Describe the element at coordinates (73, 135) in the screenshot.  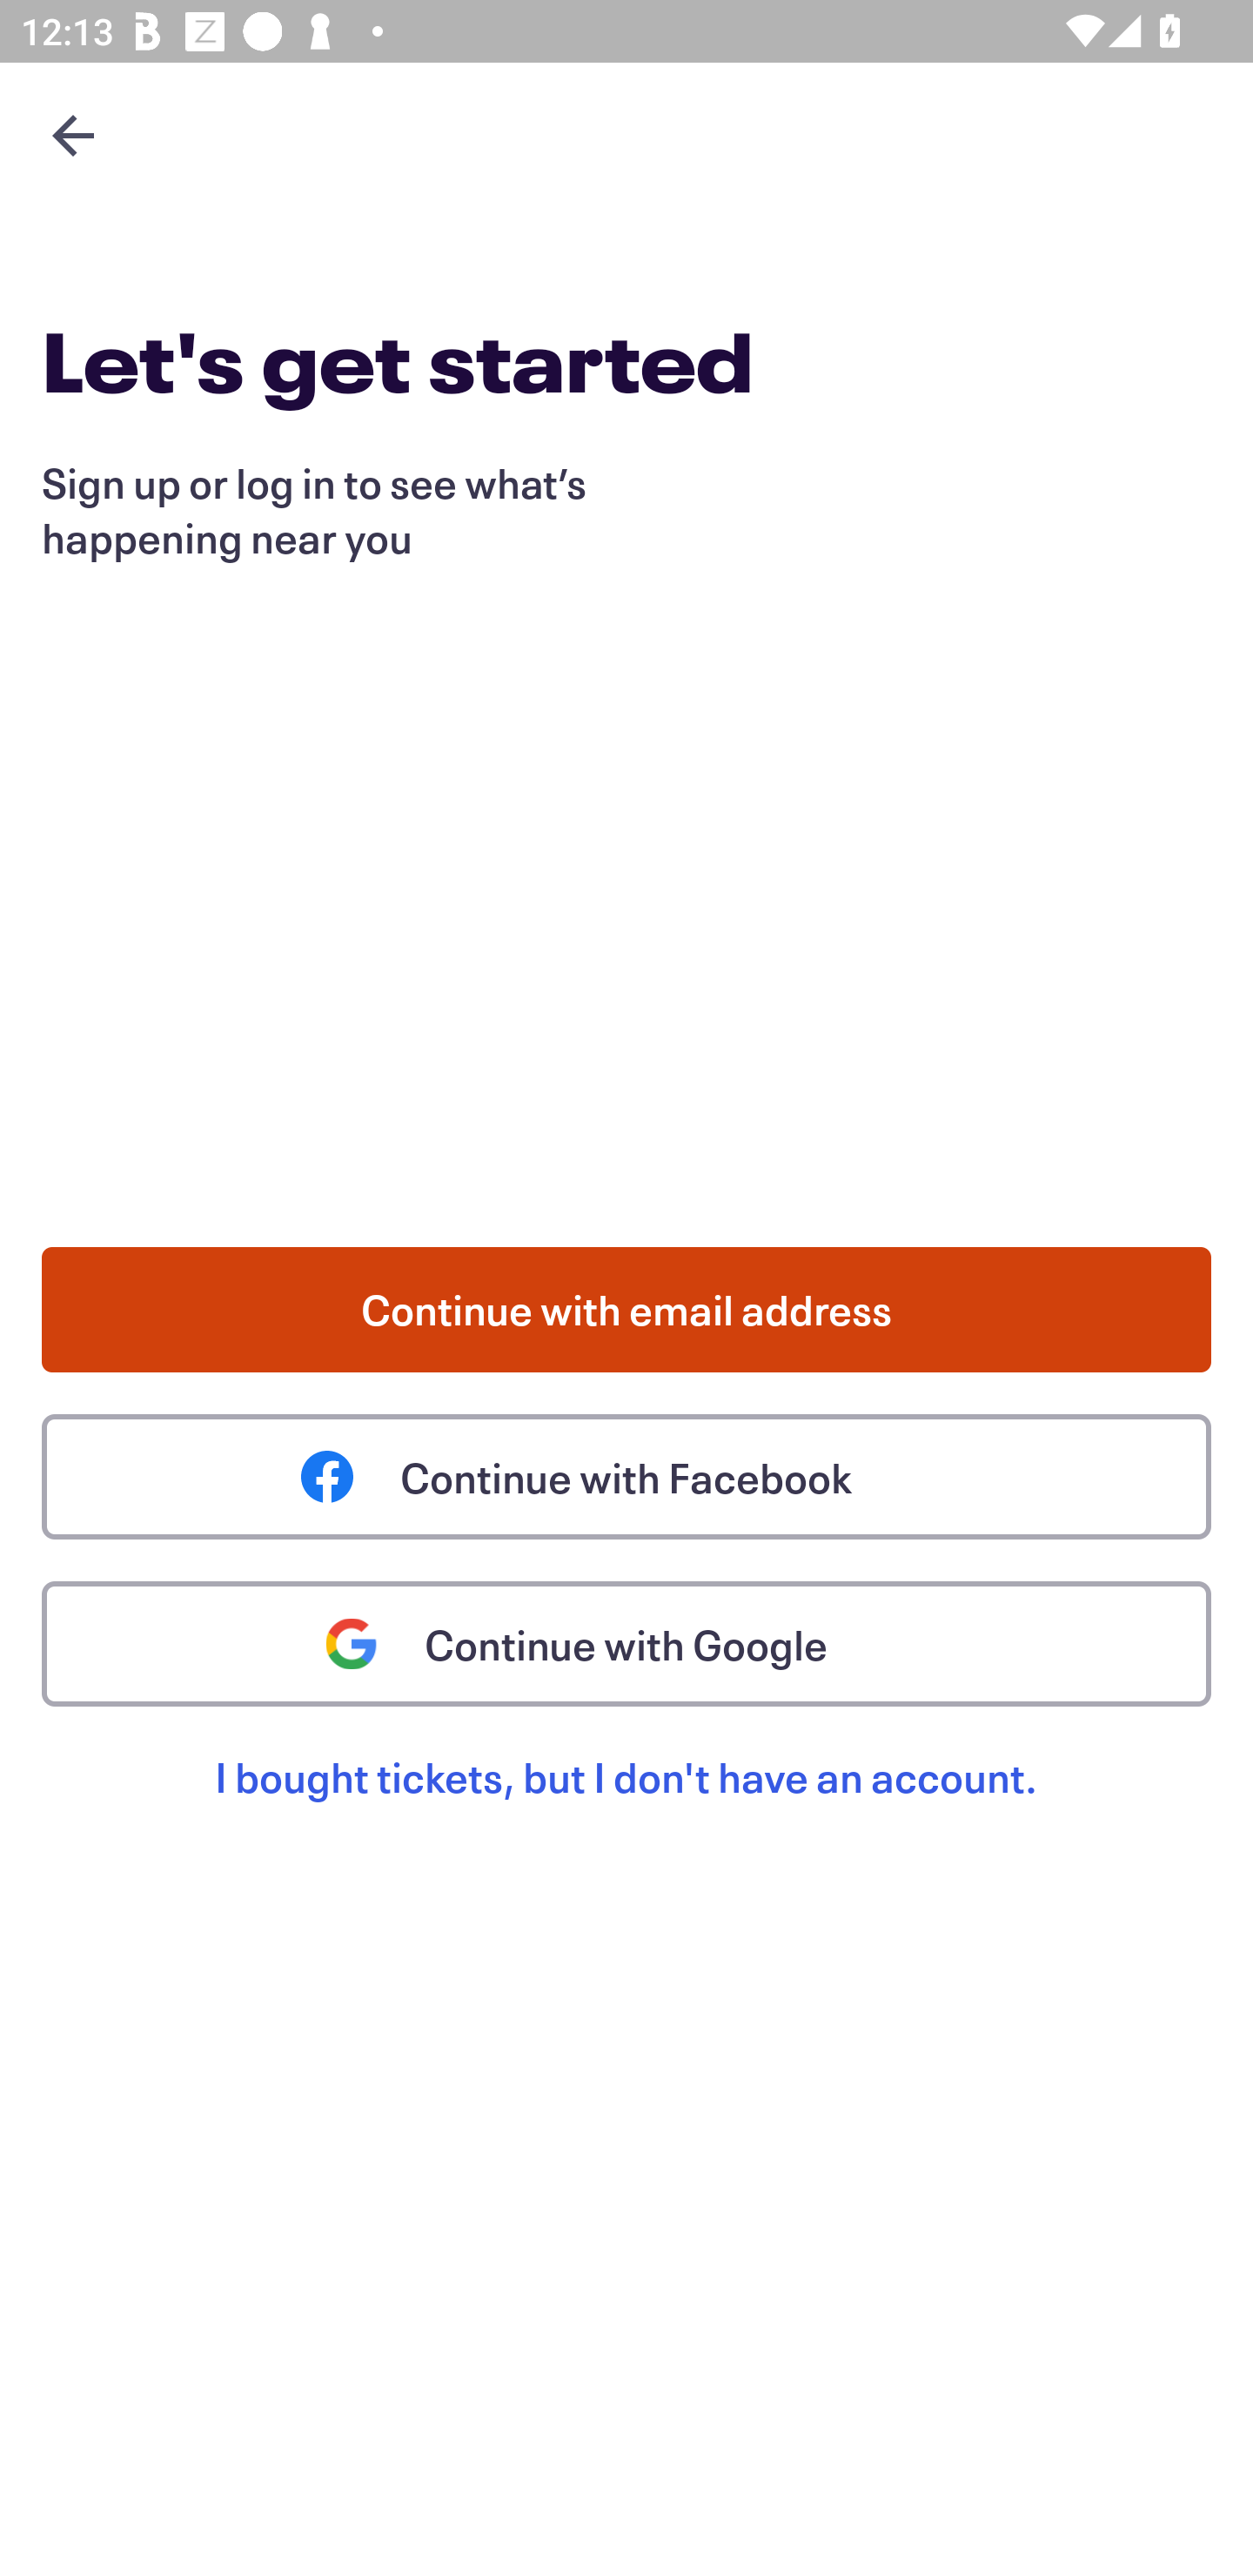
I see `Navigate up` at that location.